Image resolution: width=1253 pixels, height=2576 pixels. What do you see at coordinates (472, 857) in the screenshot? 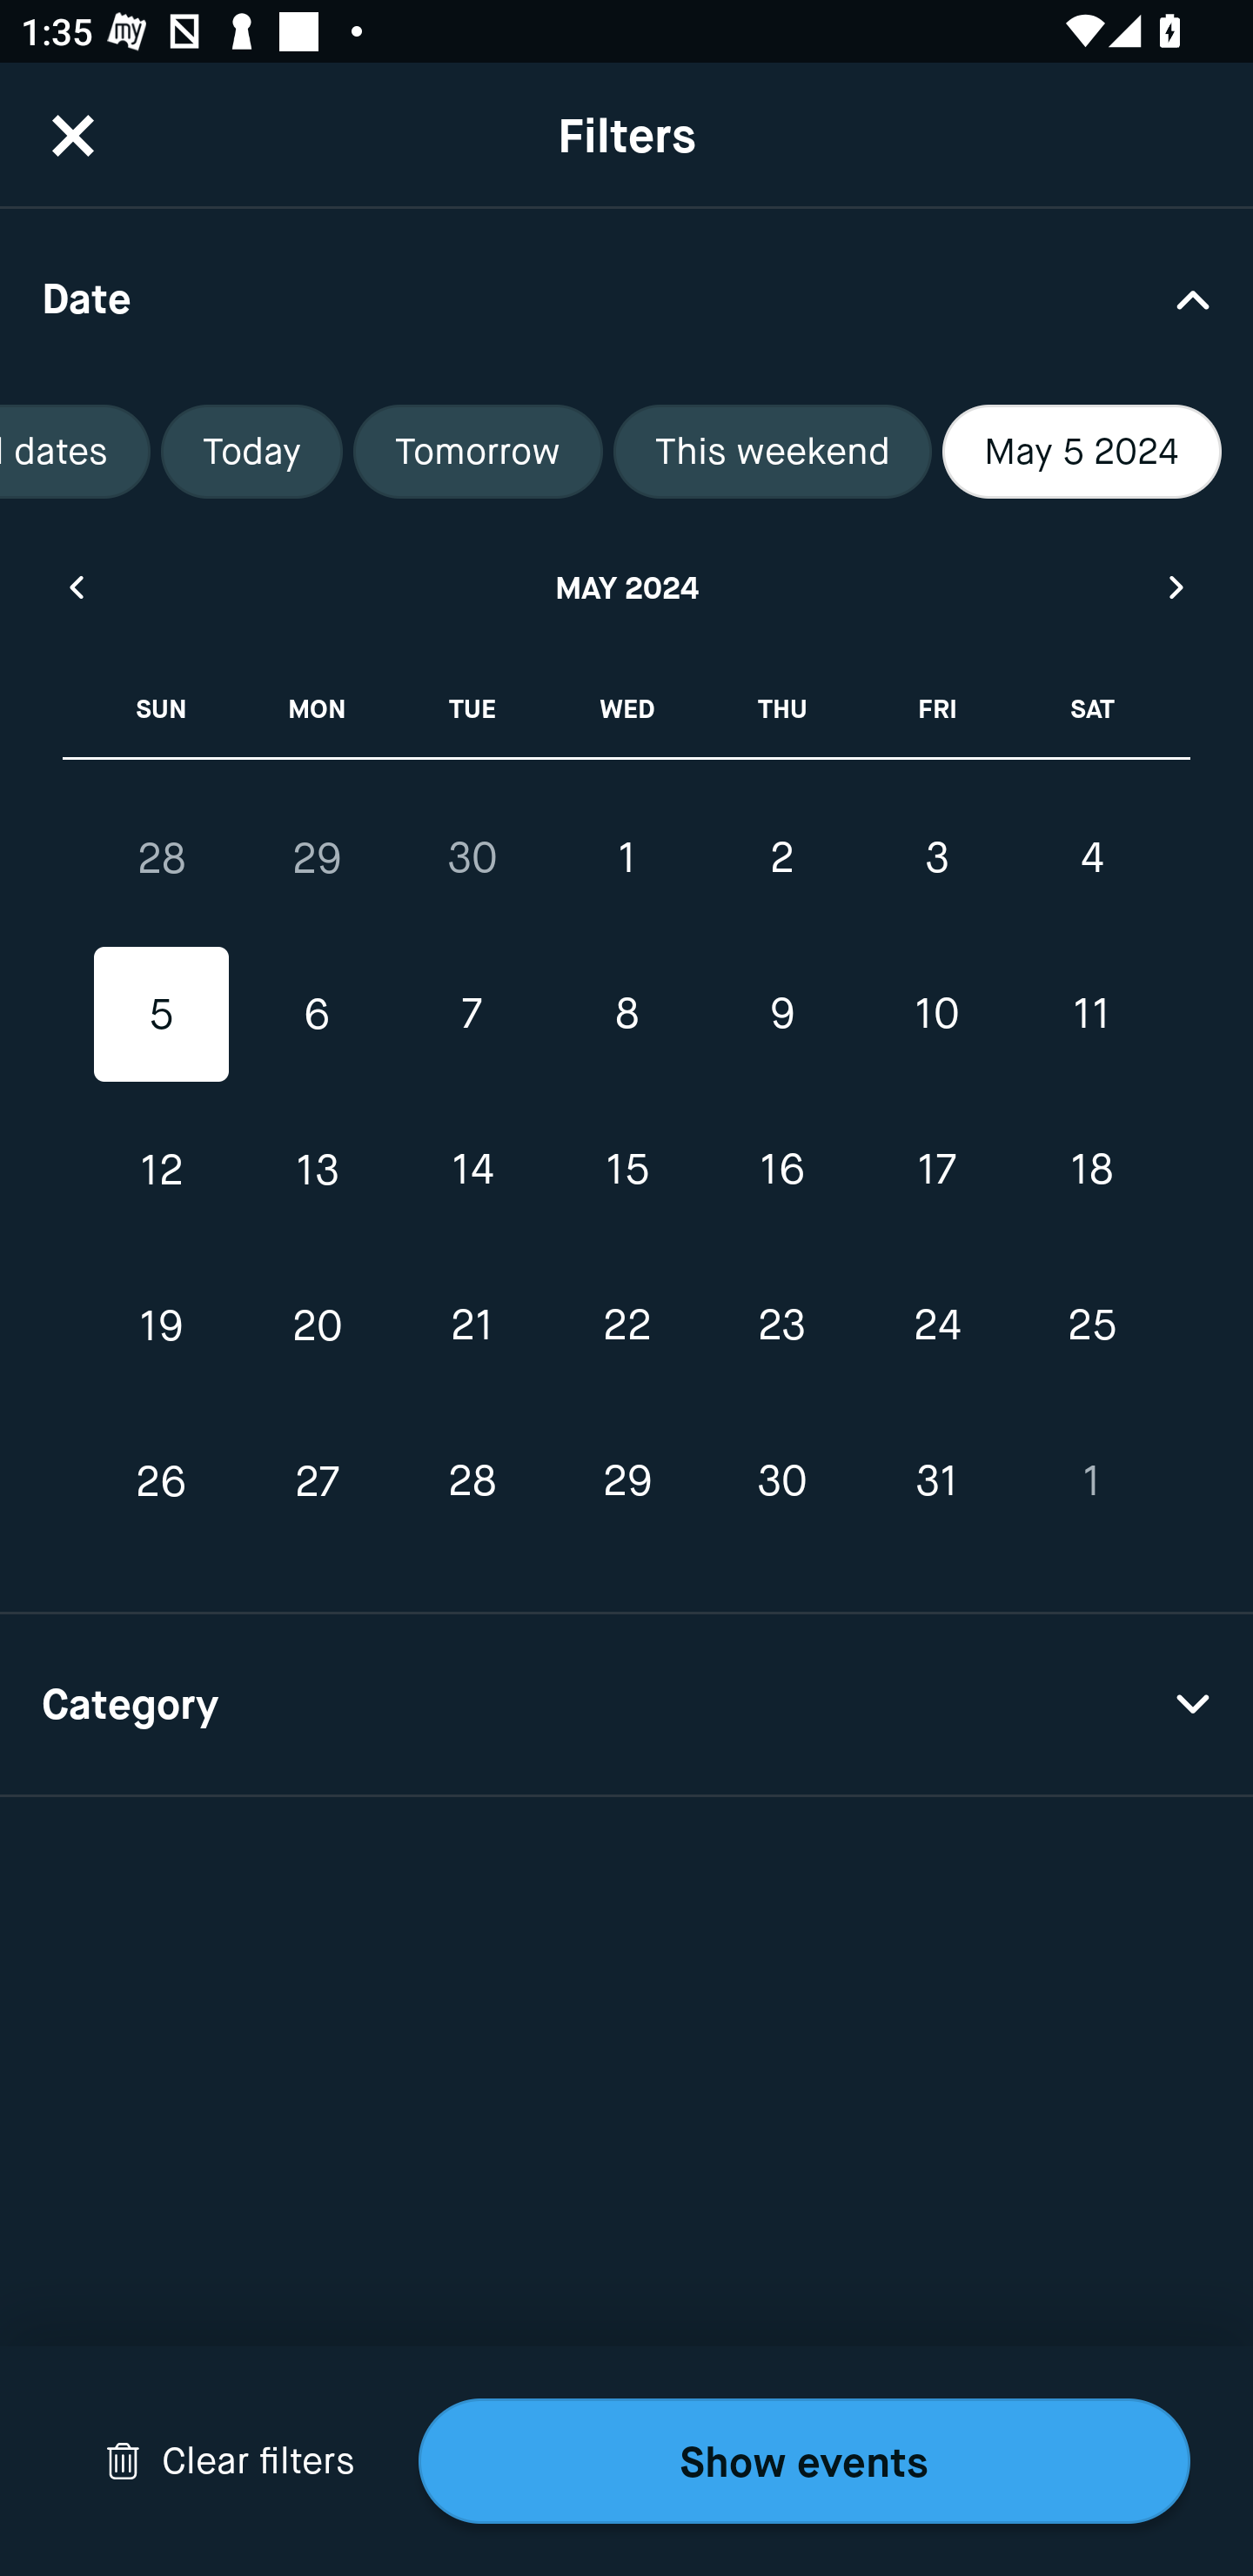
I see `30` at bounding box center [472, 857].